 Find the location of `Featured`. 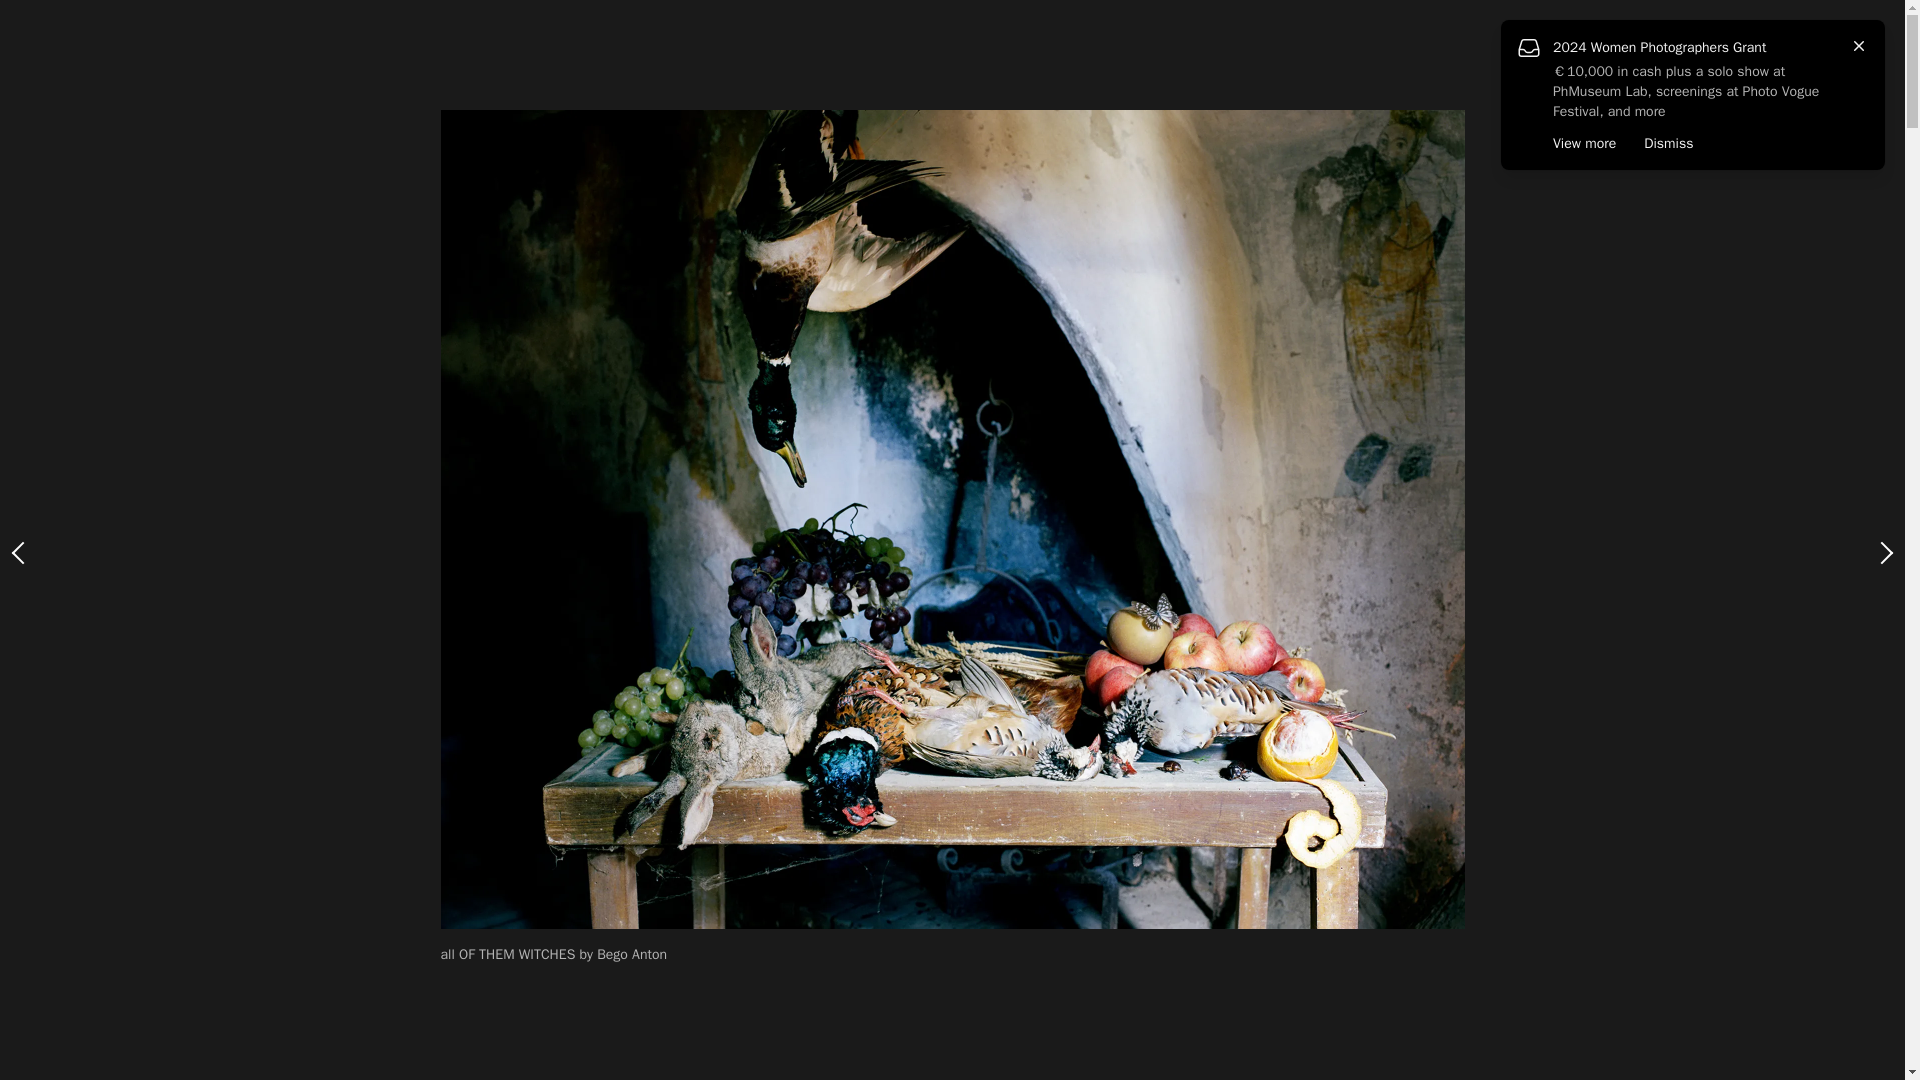

Featured is located at coordinates (554, 86).